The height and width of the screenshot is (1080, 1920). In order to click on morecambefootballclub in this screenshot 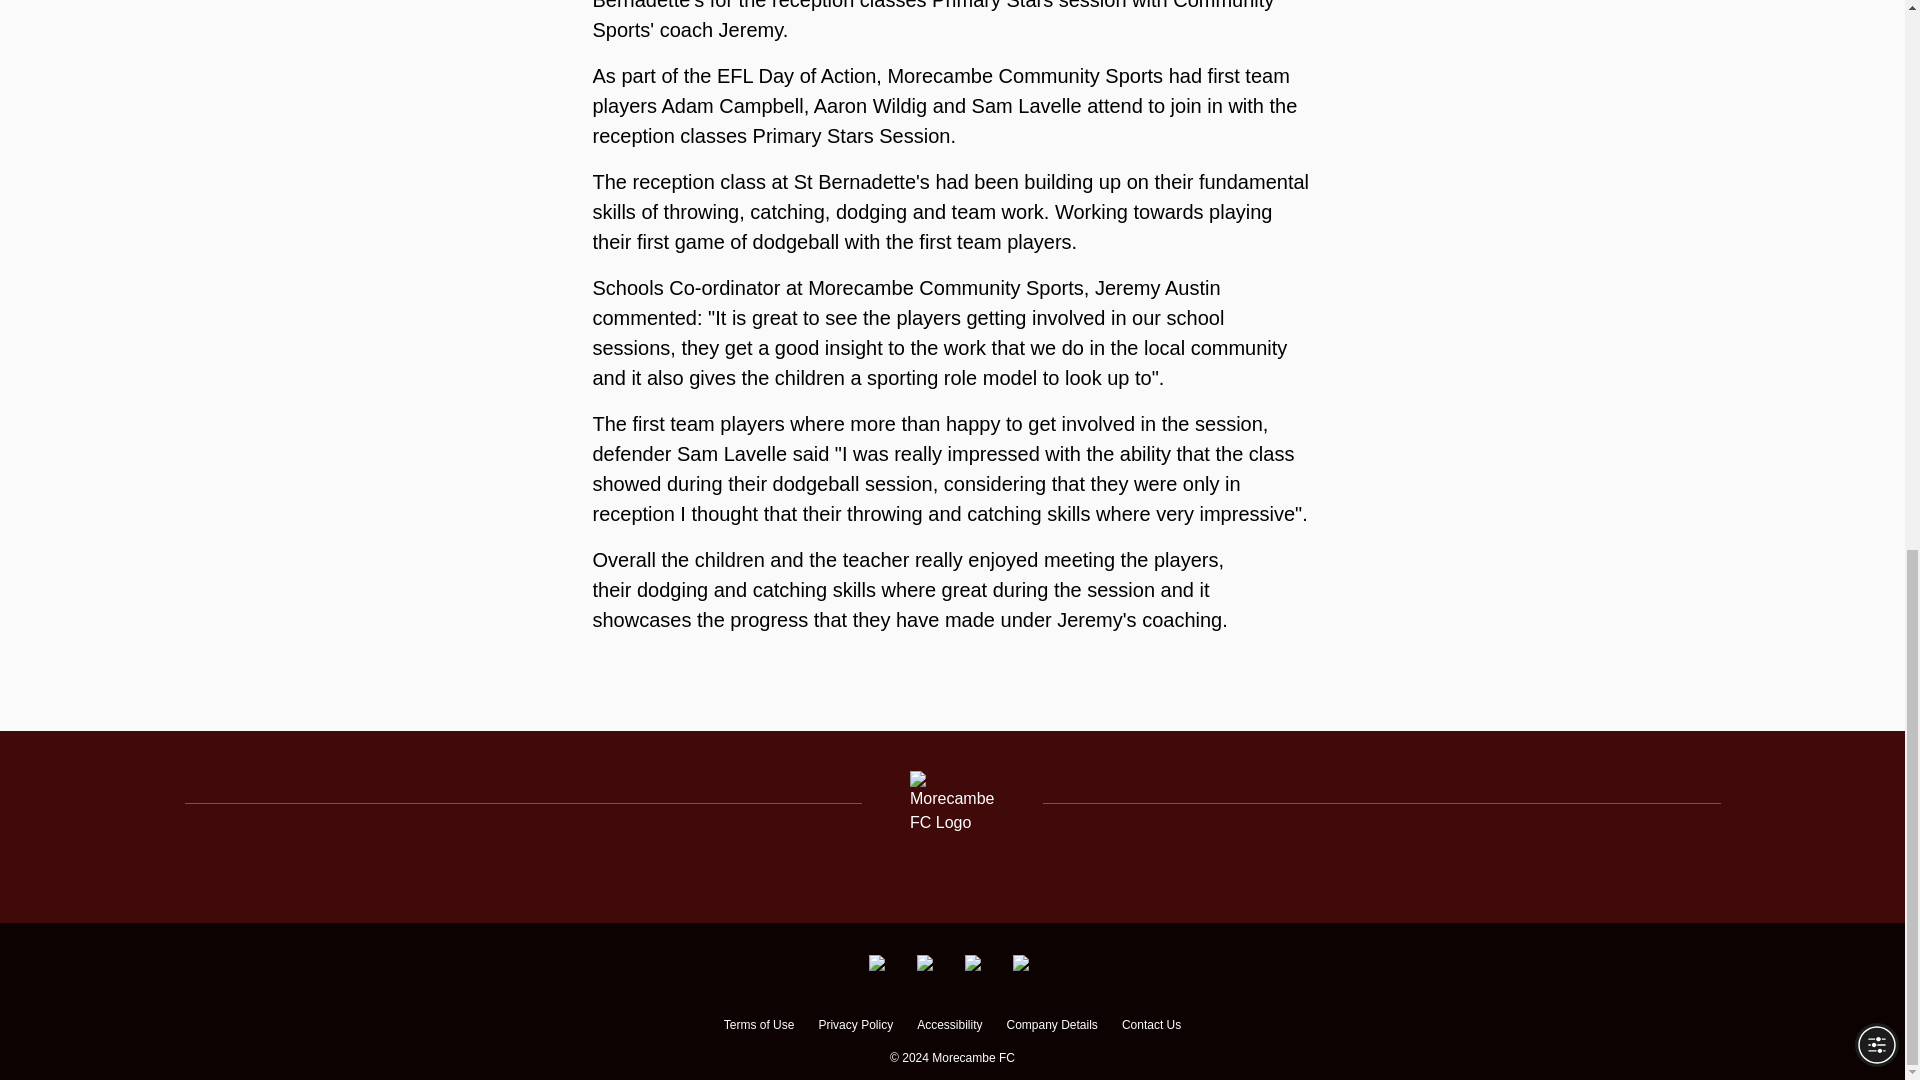, I will do `click(880, 962)`.